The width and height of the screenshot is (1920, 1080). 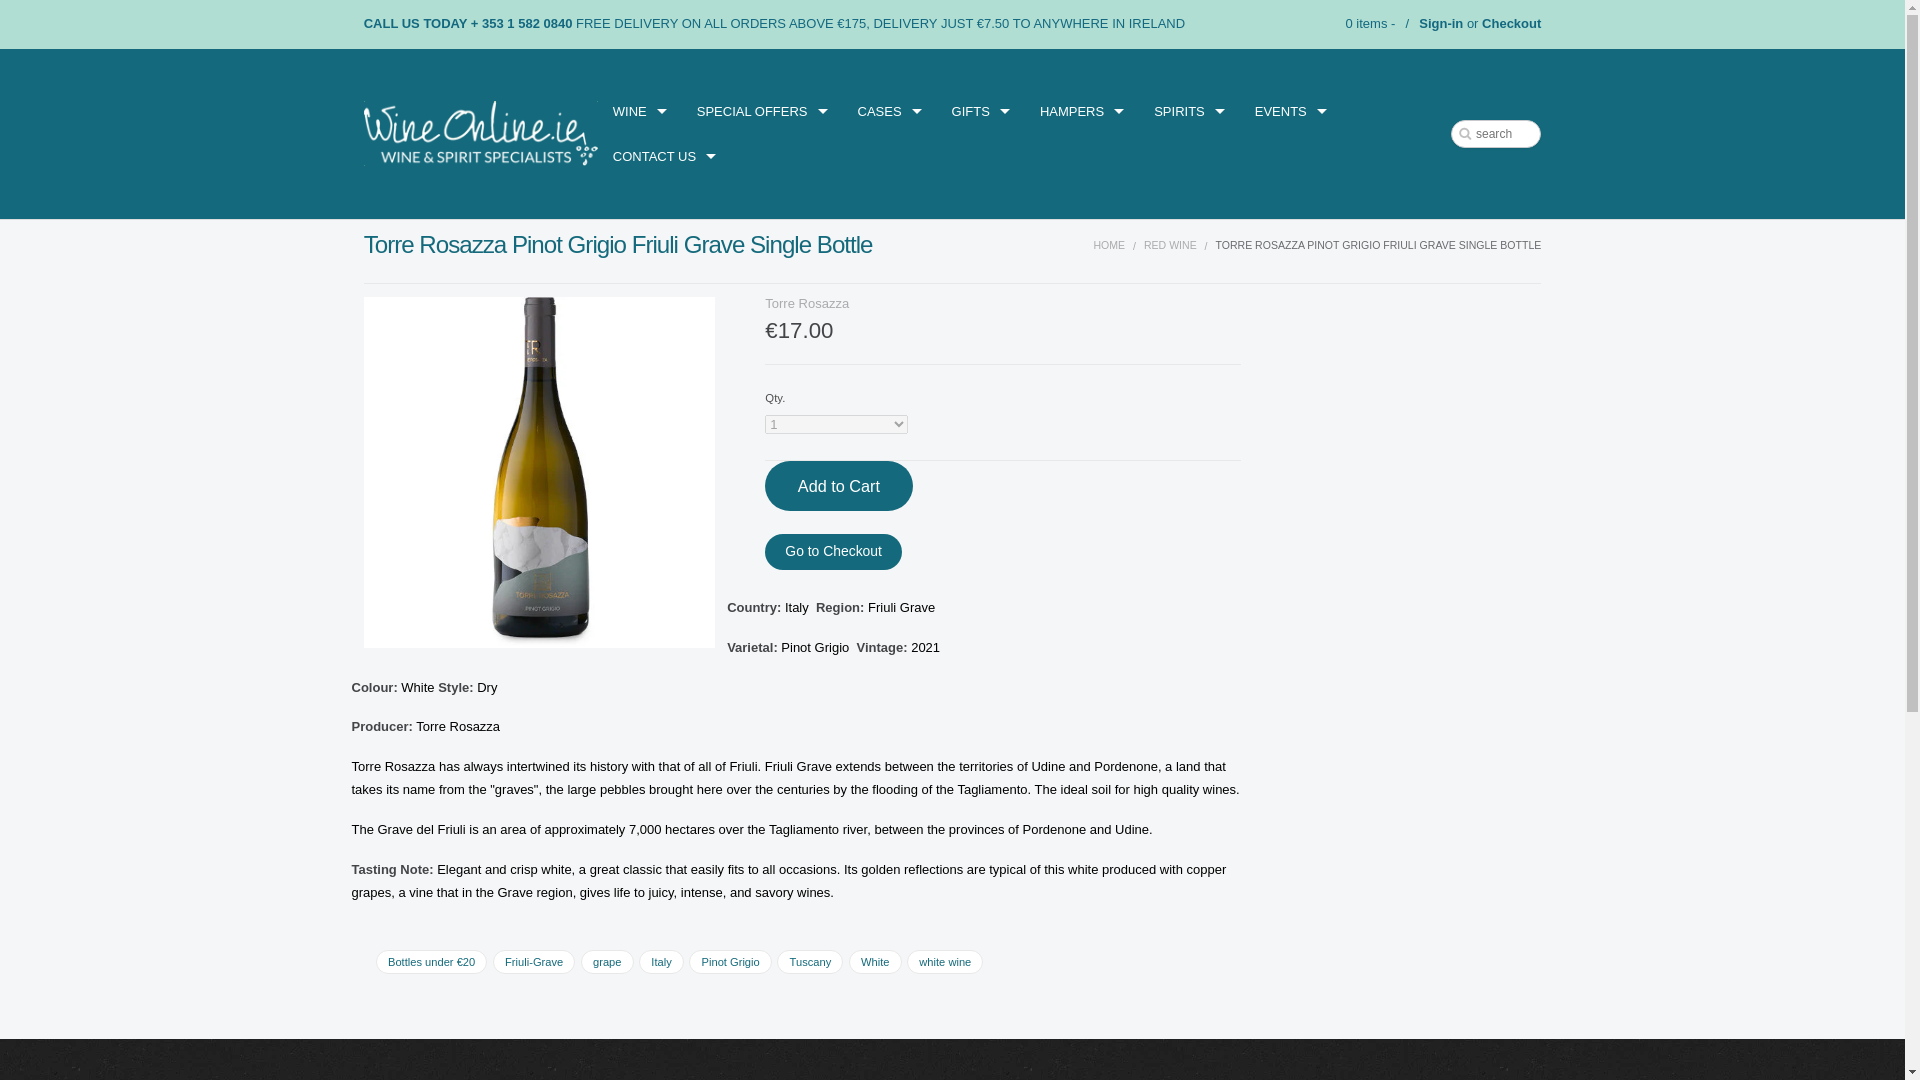 I want to click on 0 items -, so click(x=1368, y=24).